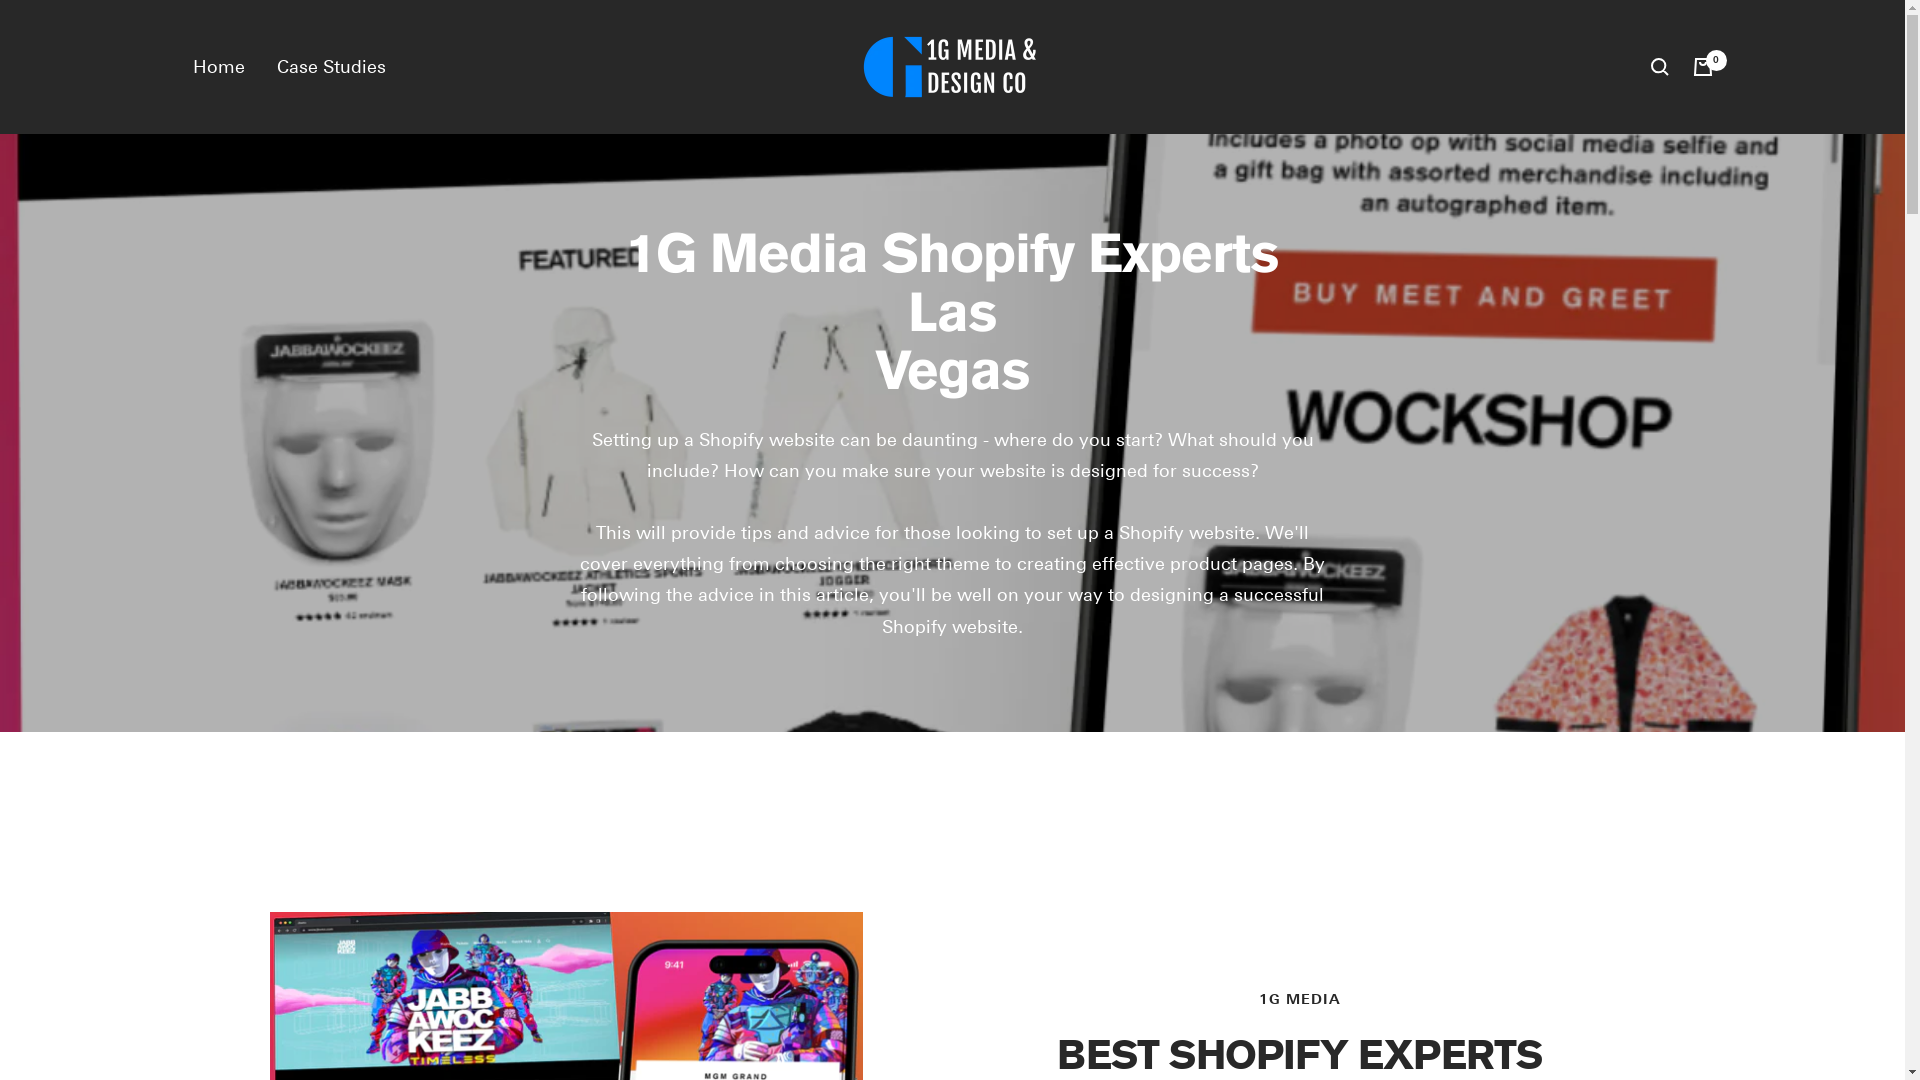  I want to click on Home, so click(218, 66).